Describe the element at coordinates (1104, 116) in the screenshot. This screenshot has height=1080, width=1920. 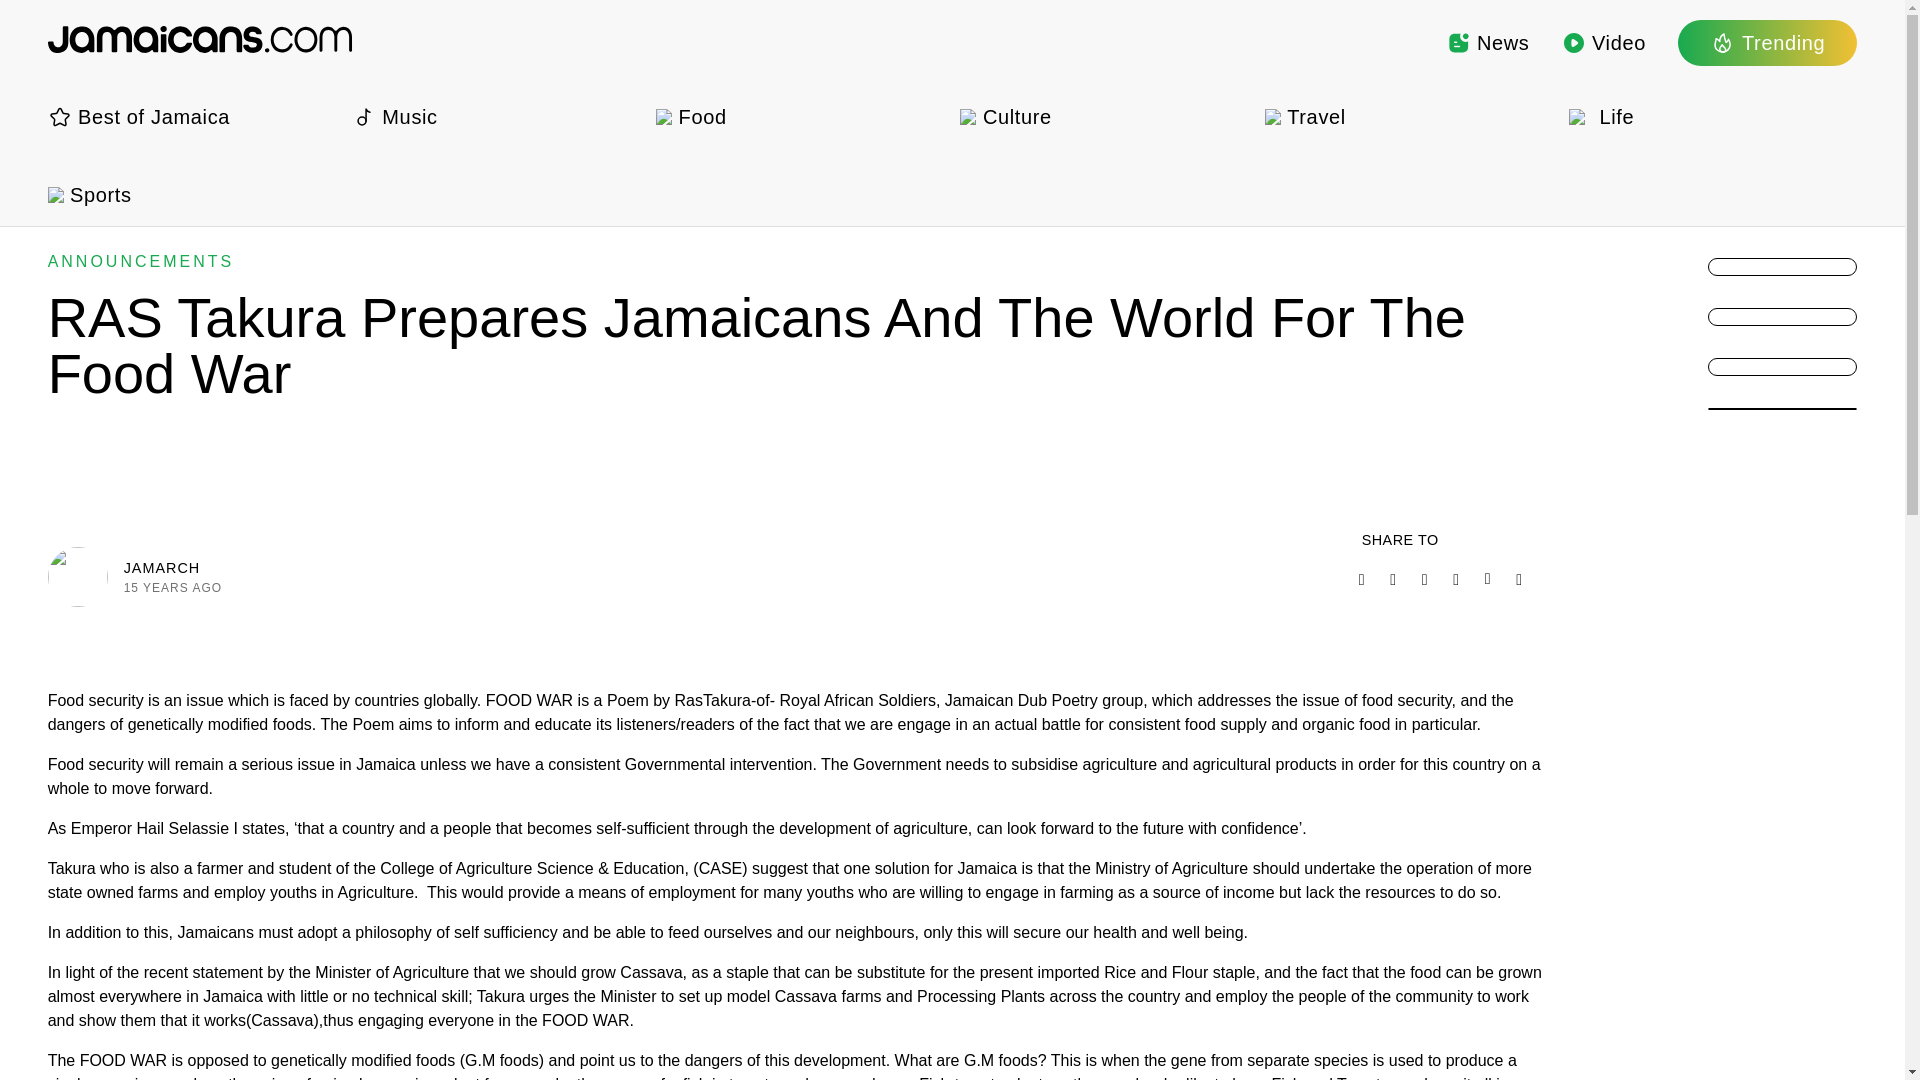
I see `Culture` at that location.